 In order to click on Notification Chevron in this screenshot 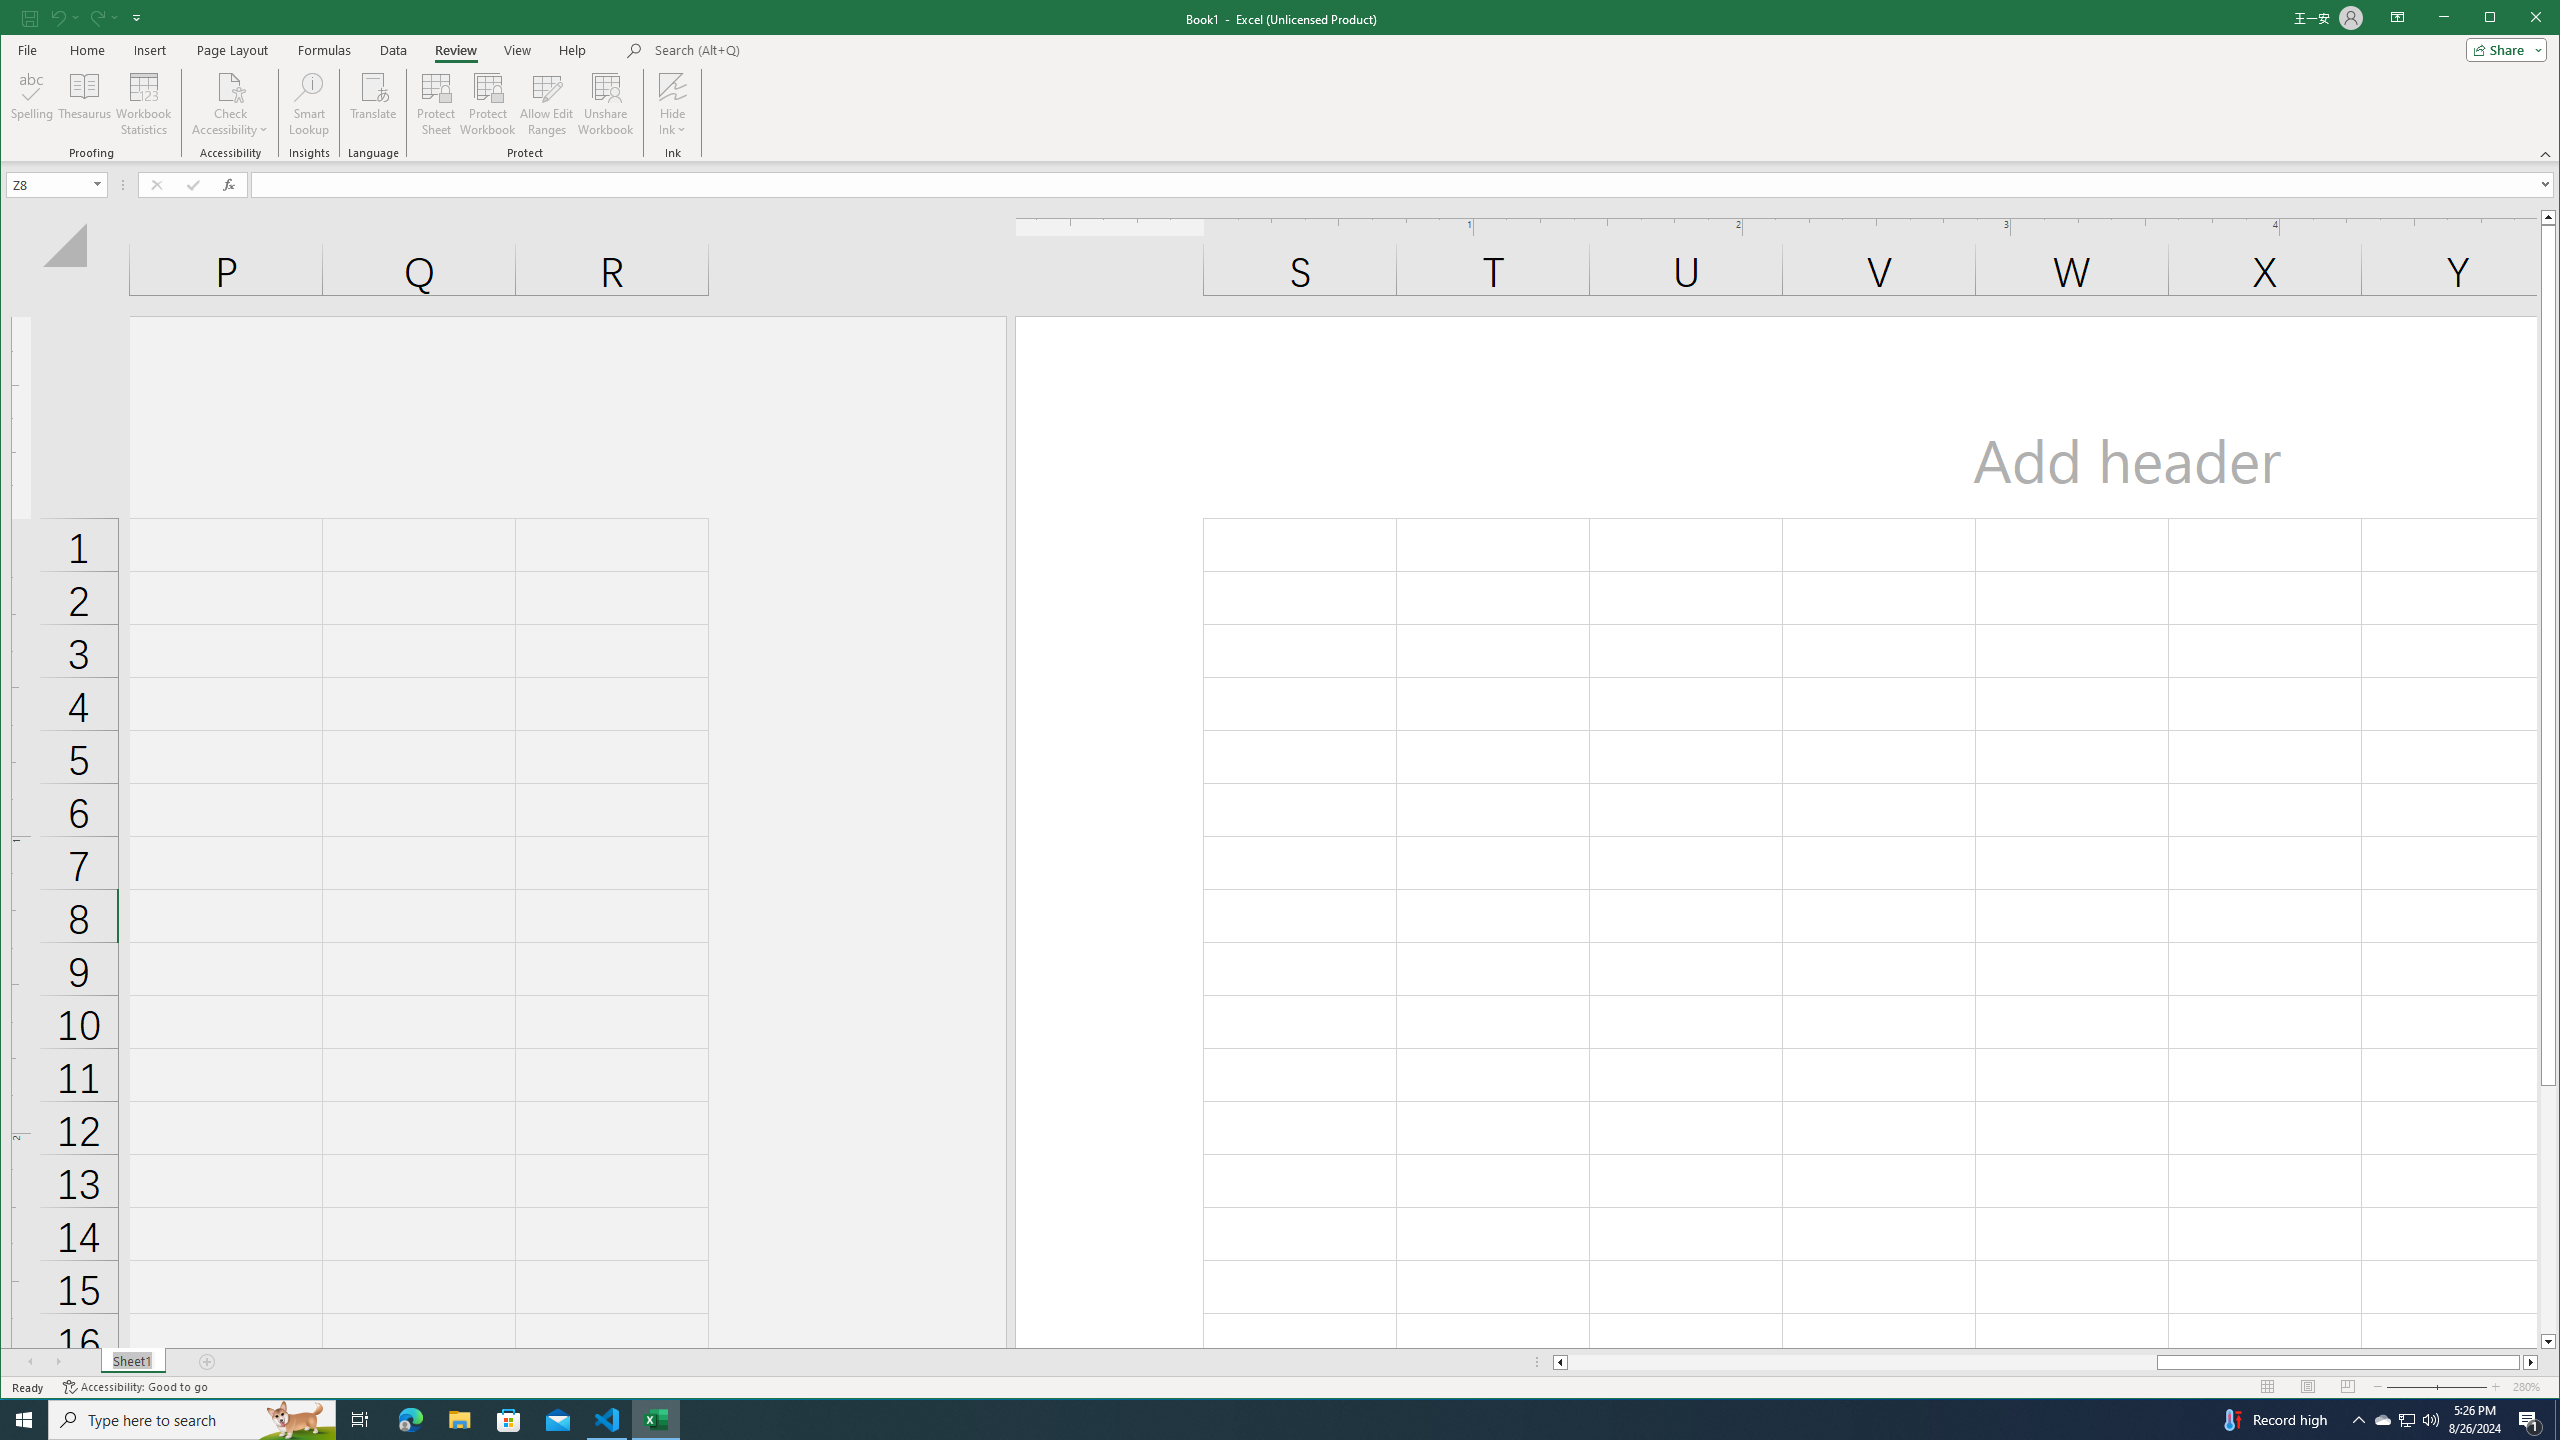, I will do `click(2358, 1420)`.